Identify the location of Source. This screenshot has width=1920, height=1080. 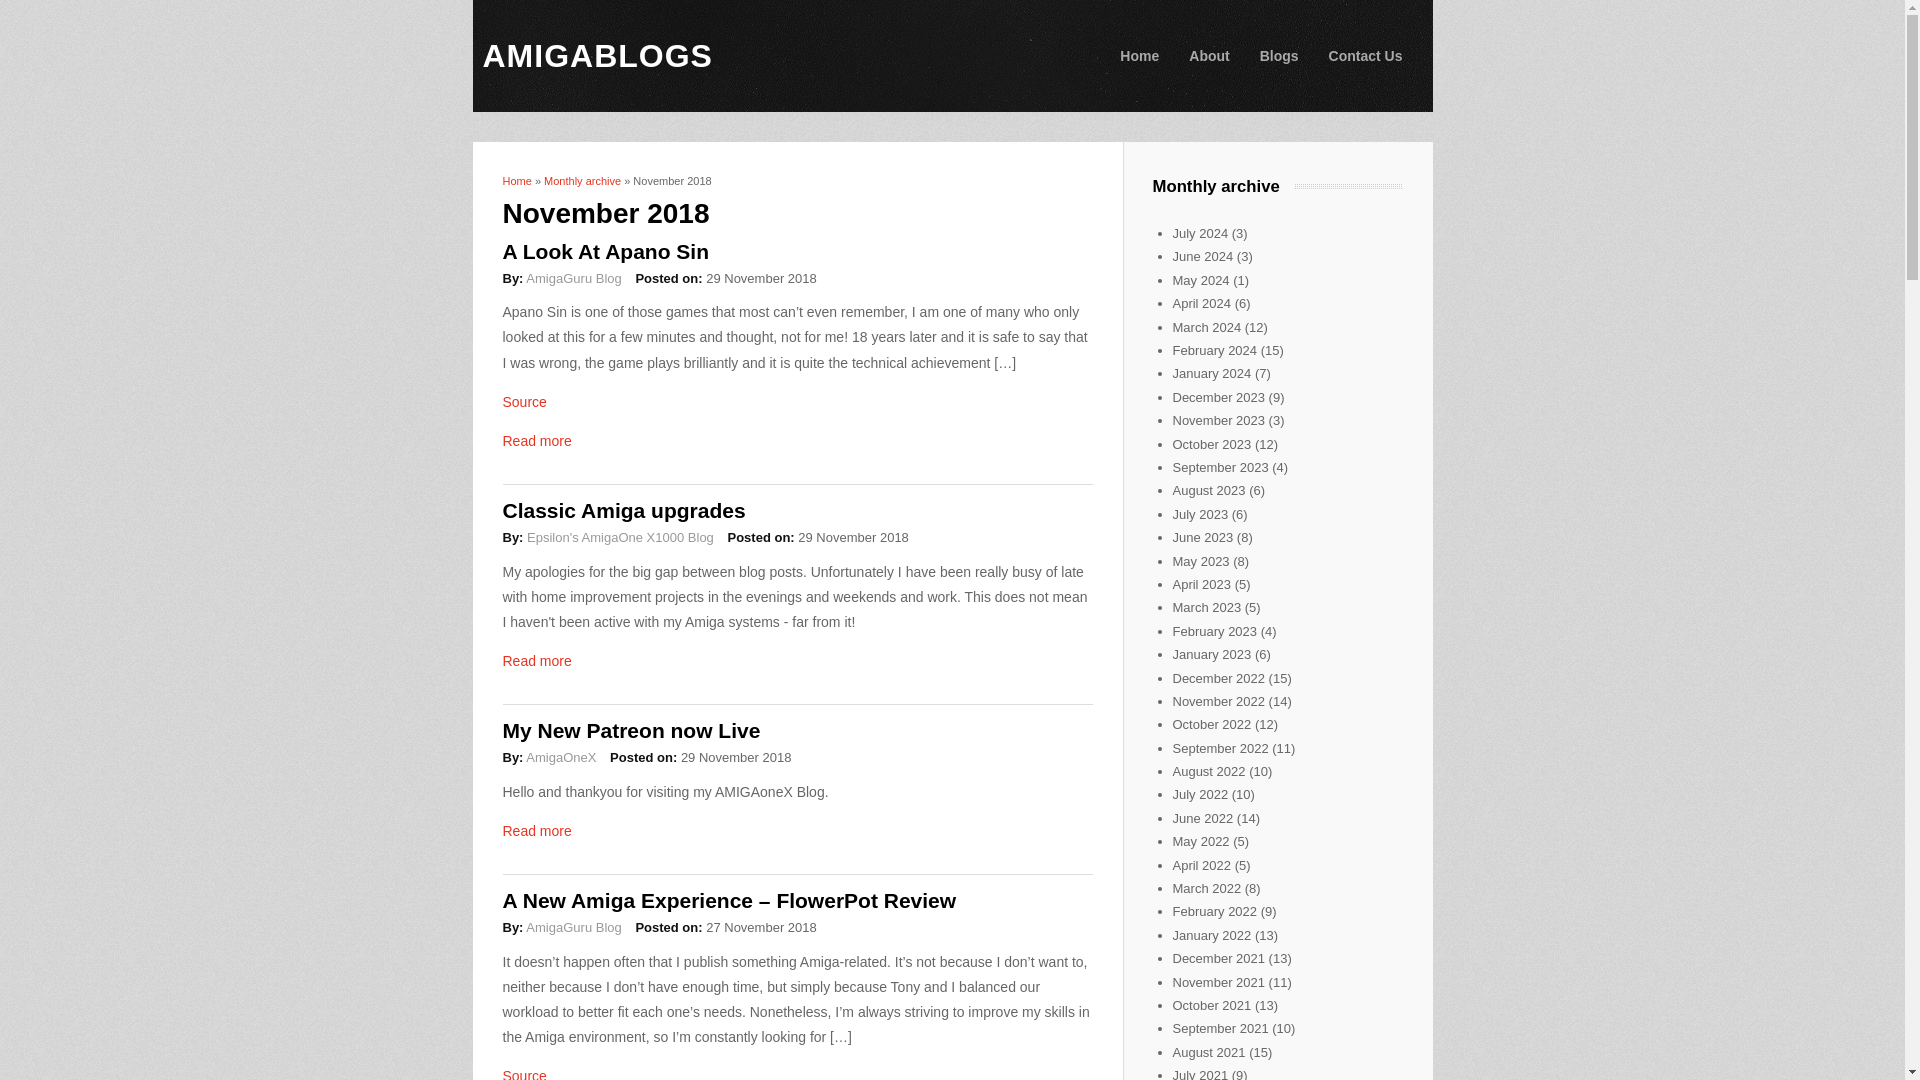
(523, 402).